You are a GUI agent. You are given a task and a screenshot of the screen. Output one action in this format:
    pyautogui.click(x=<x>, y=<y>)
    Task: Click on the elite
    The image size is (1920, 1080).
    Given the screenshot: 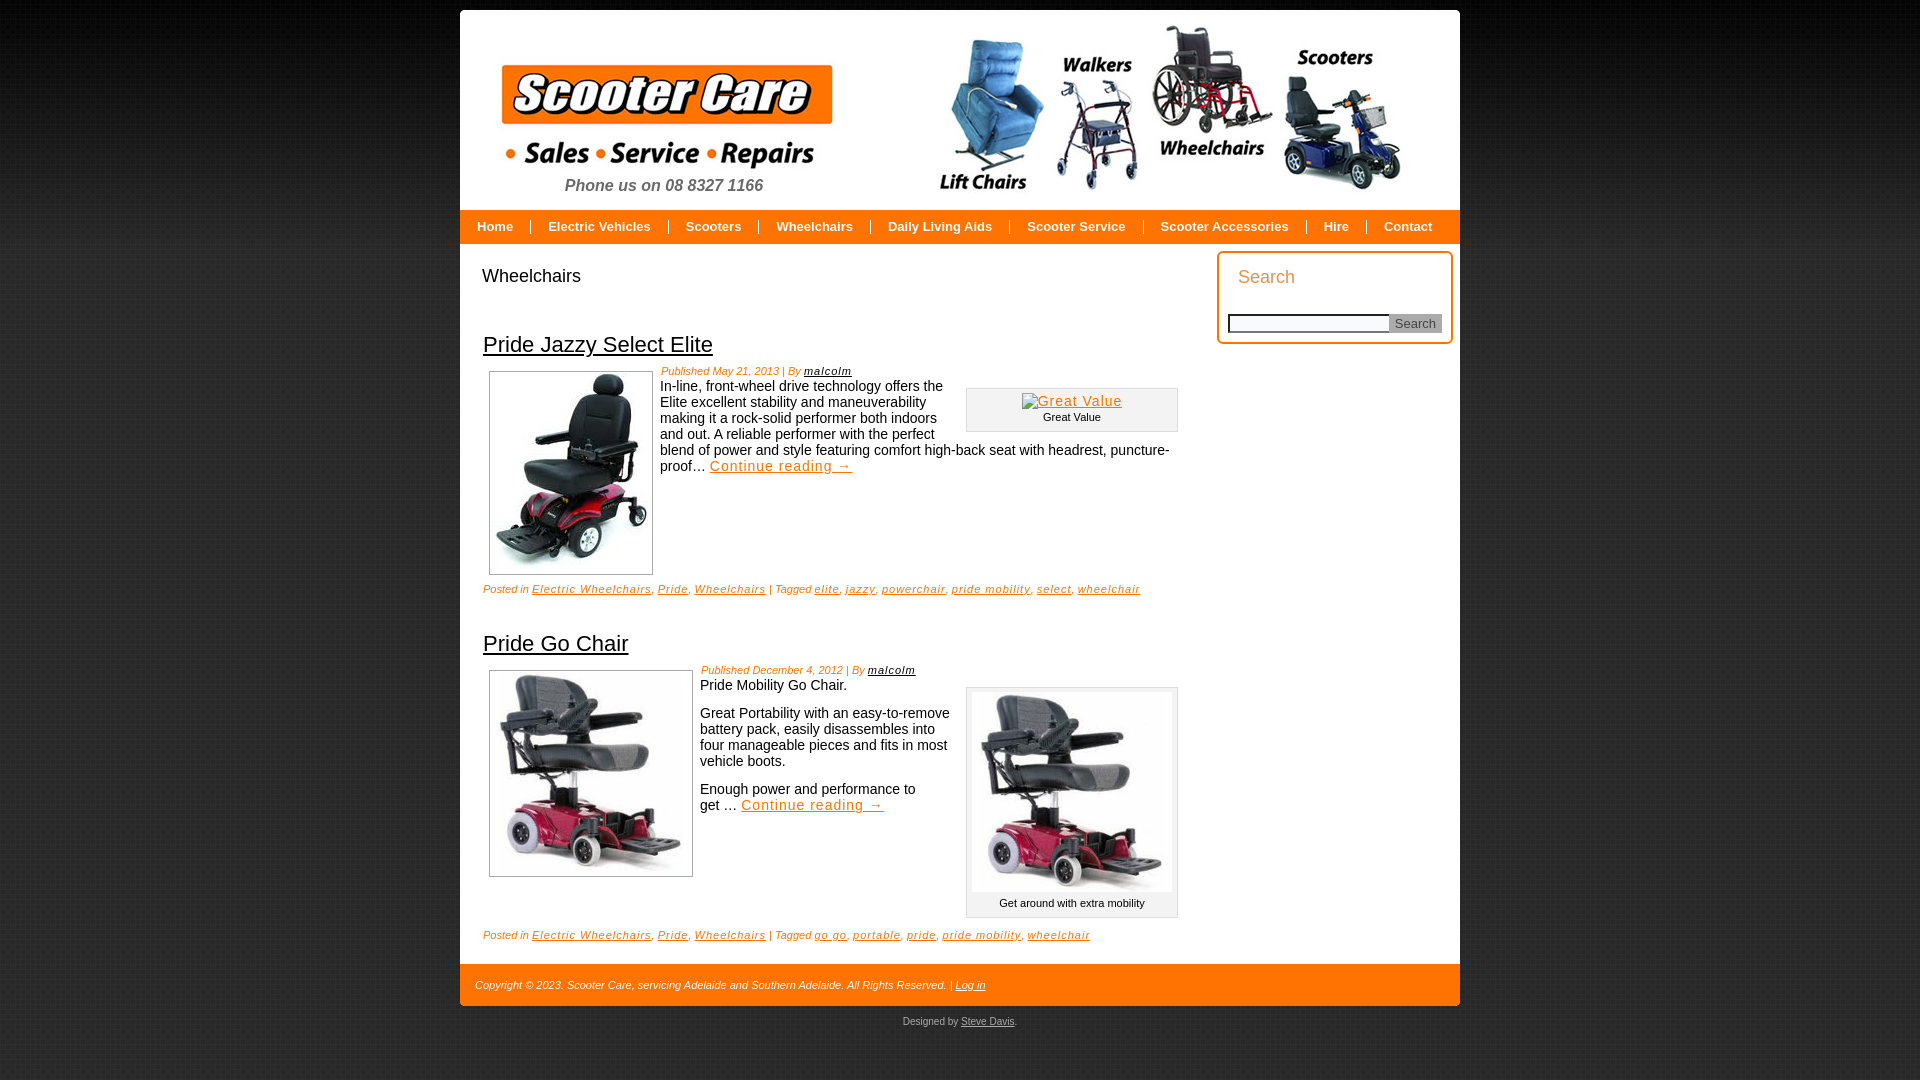 What is the action you would take?
    pyautogui.click(x=826, y=589)
    